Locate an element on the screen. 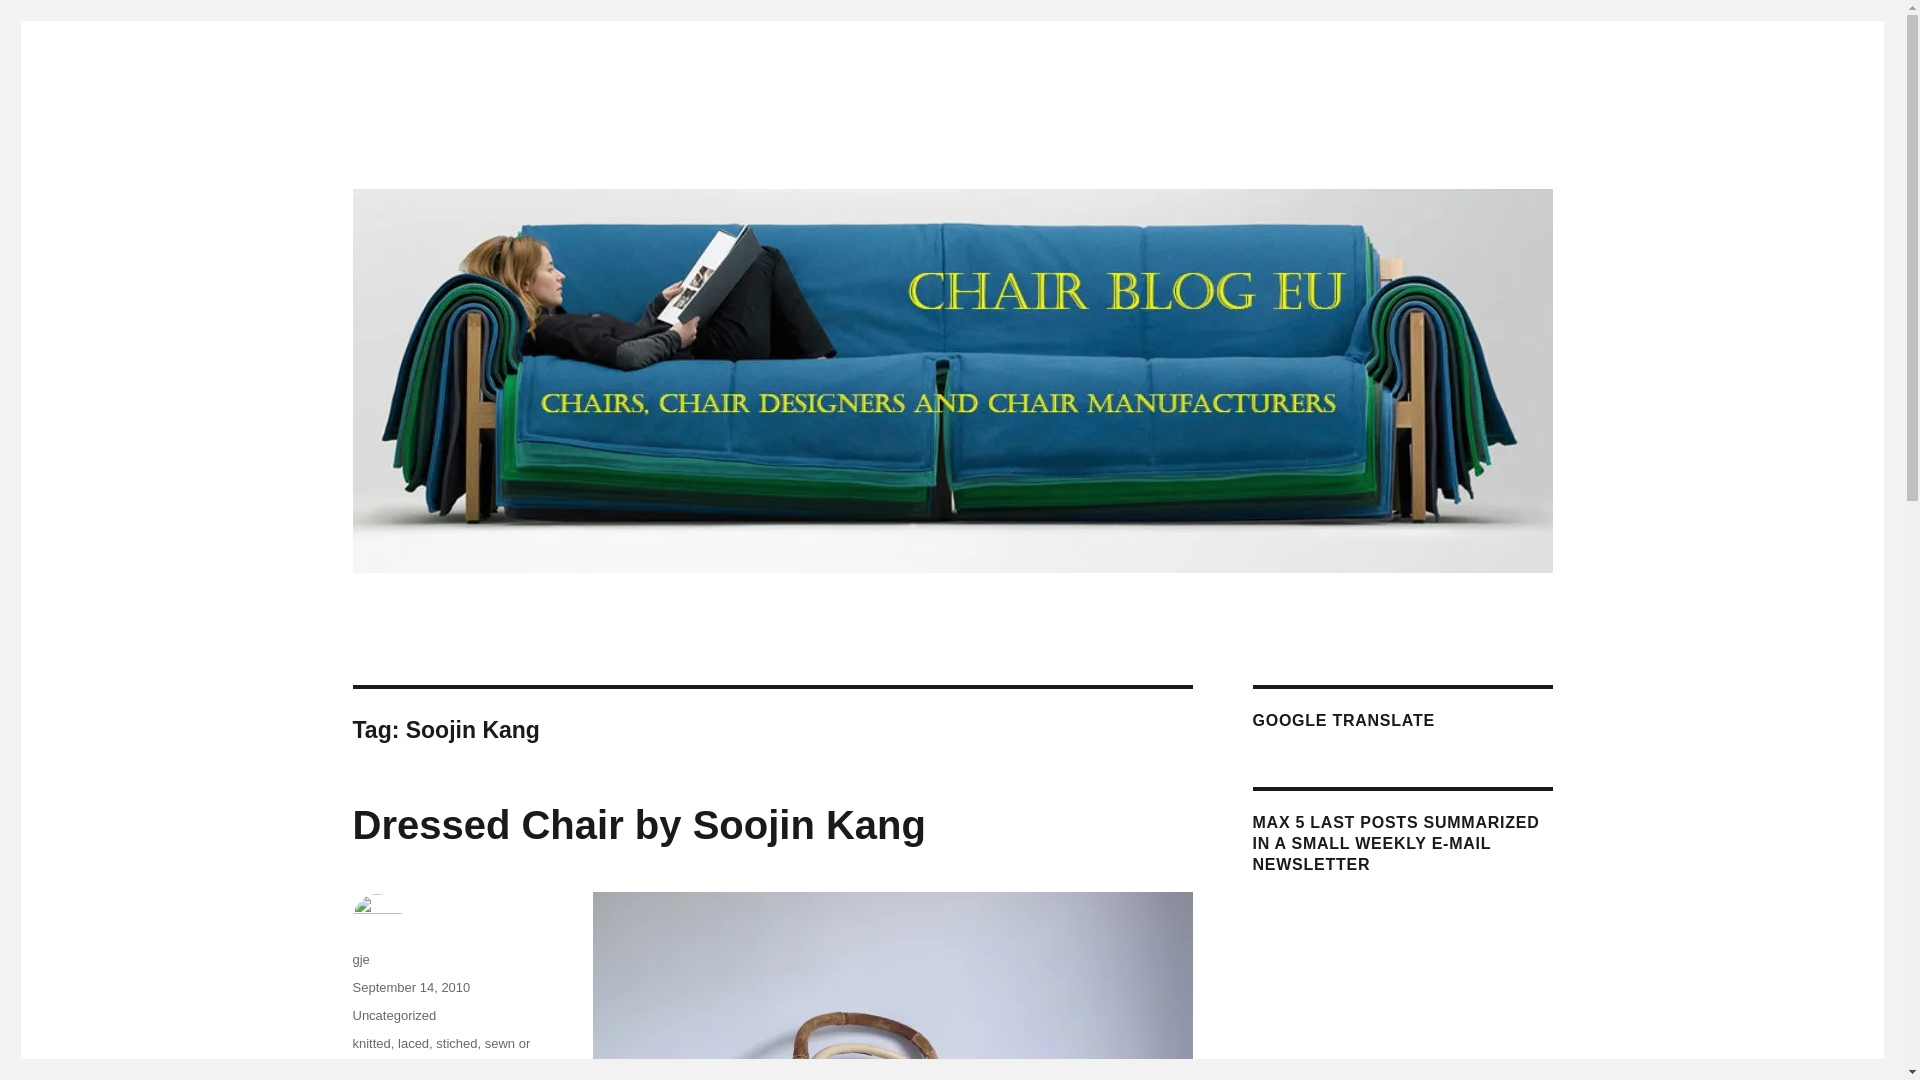  Soojin Kang is located at coordinates (432, 1064).